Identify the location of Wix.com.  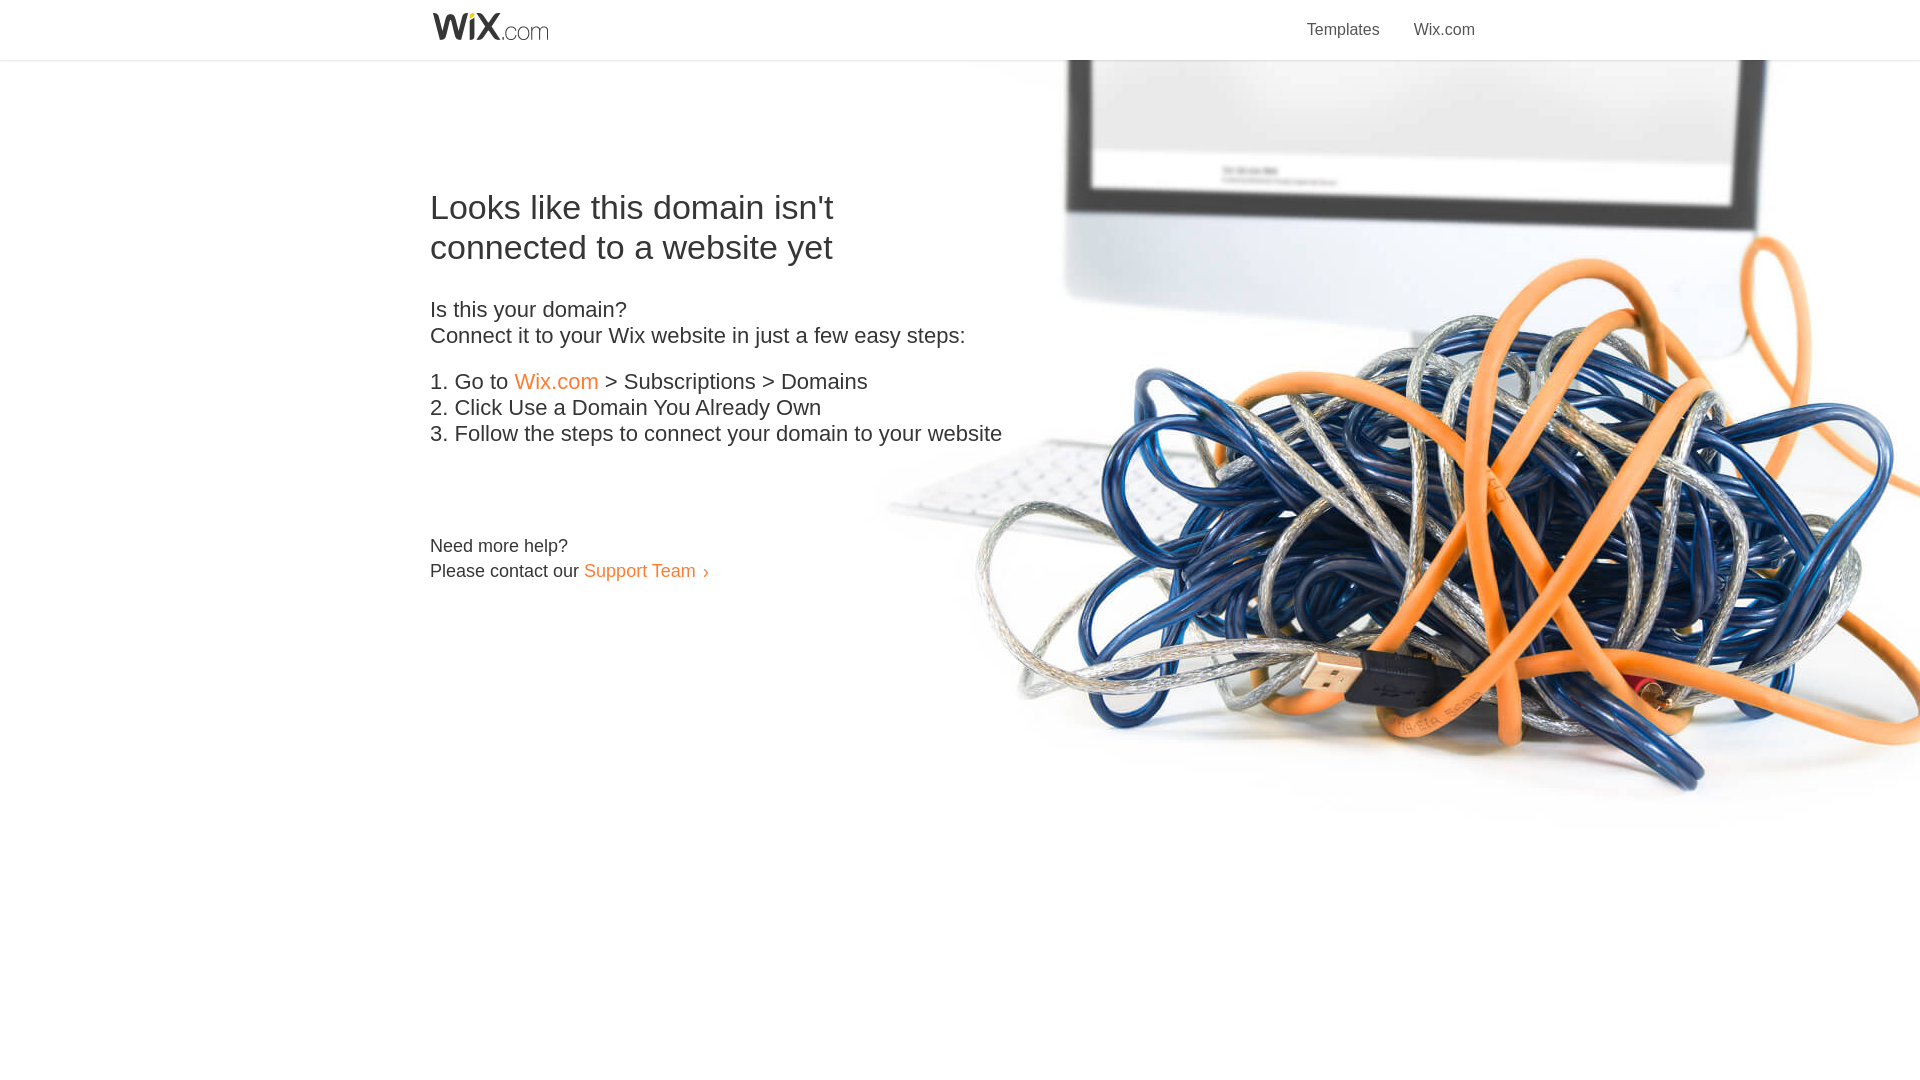
(1444, 18).